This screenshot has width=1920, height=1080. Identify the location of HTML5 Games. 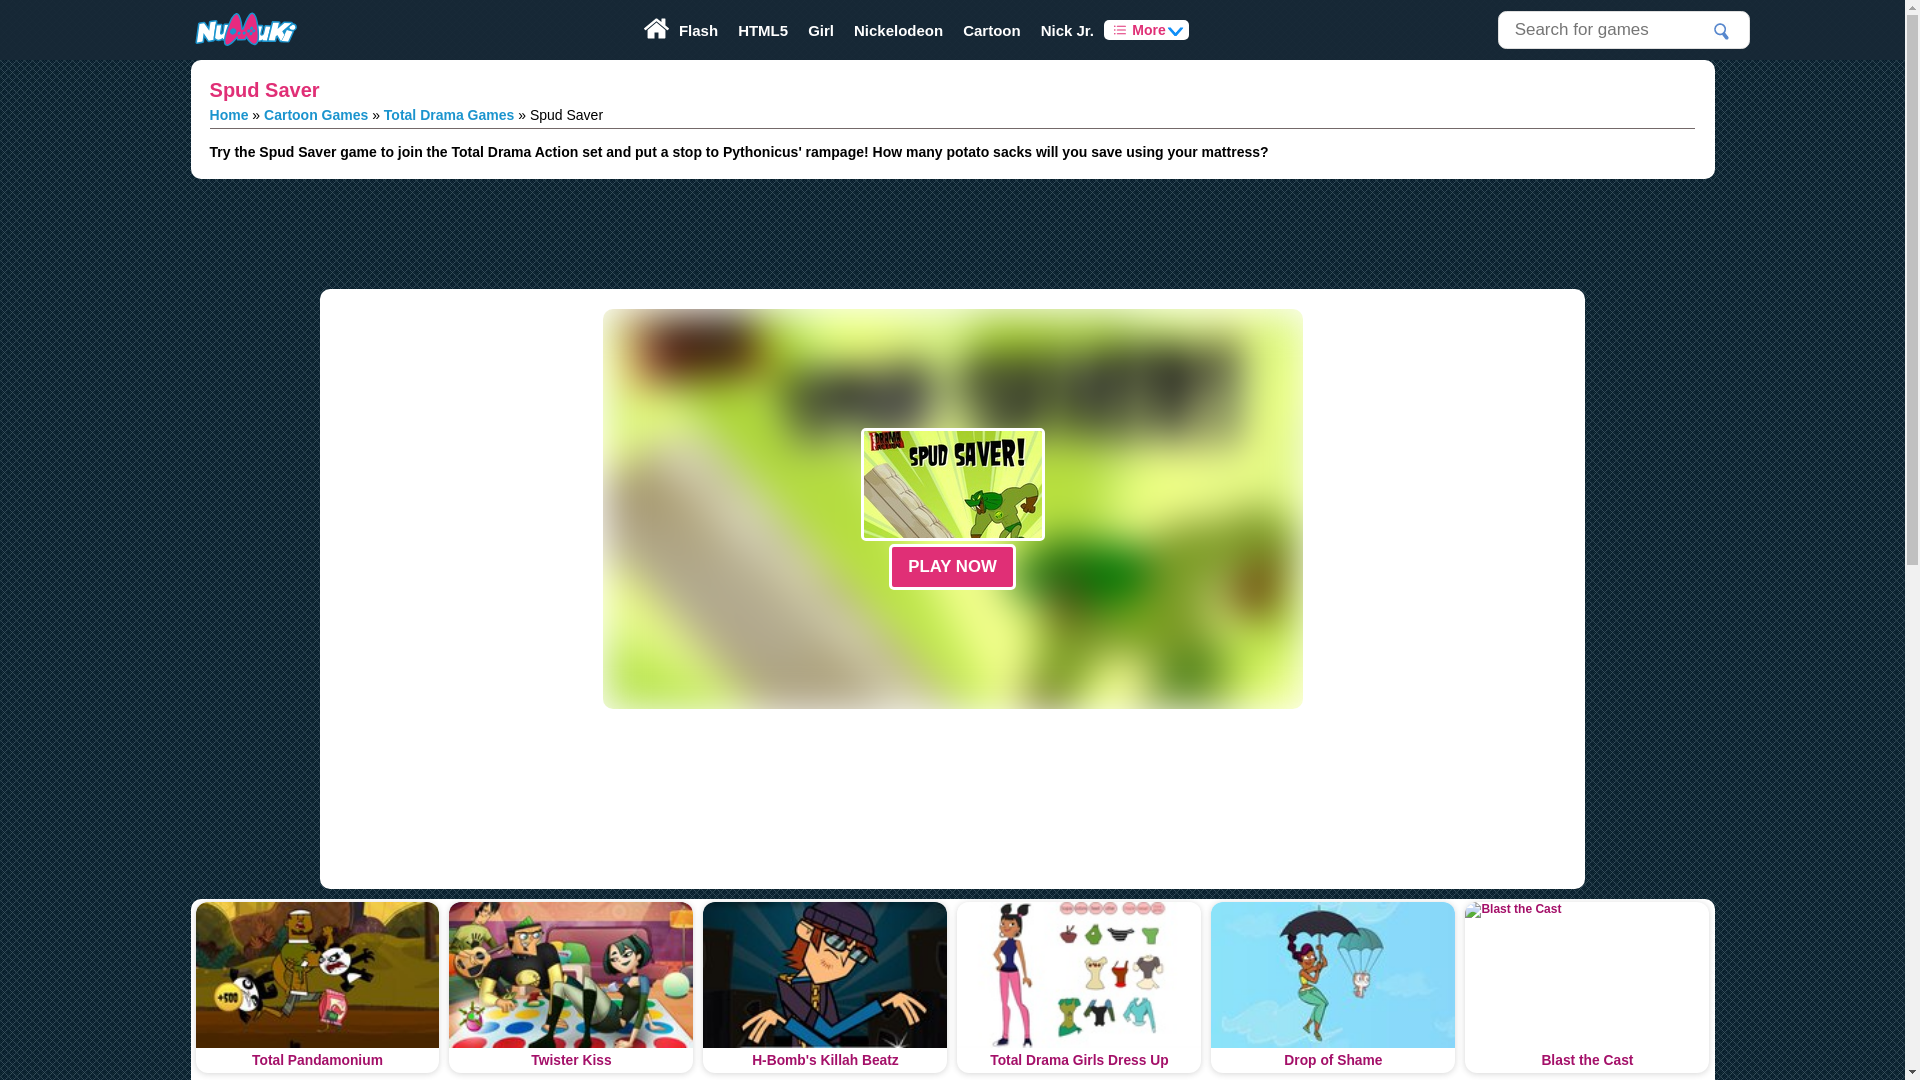
(762, 30).